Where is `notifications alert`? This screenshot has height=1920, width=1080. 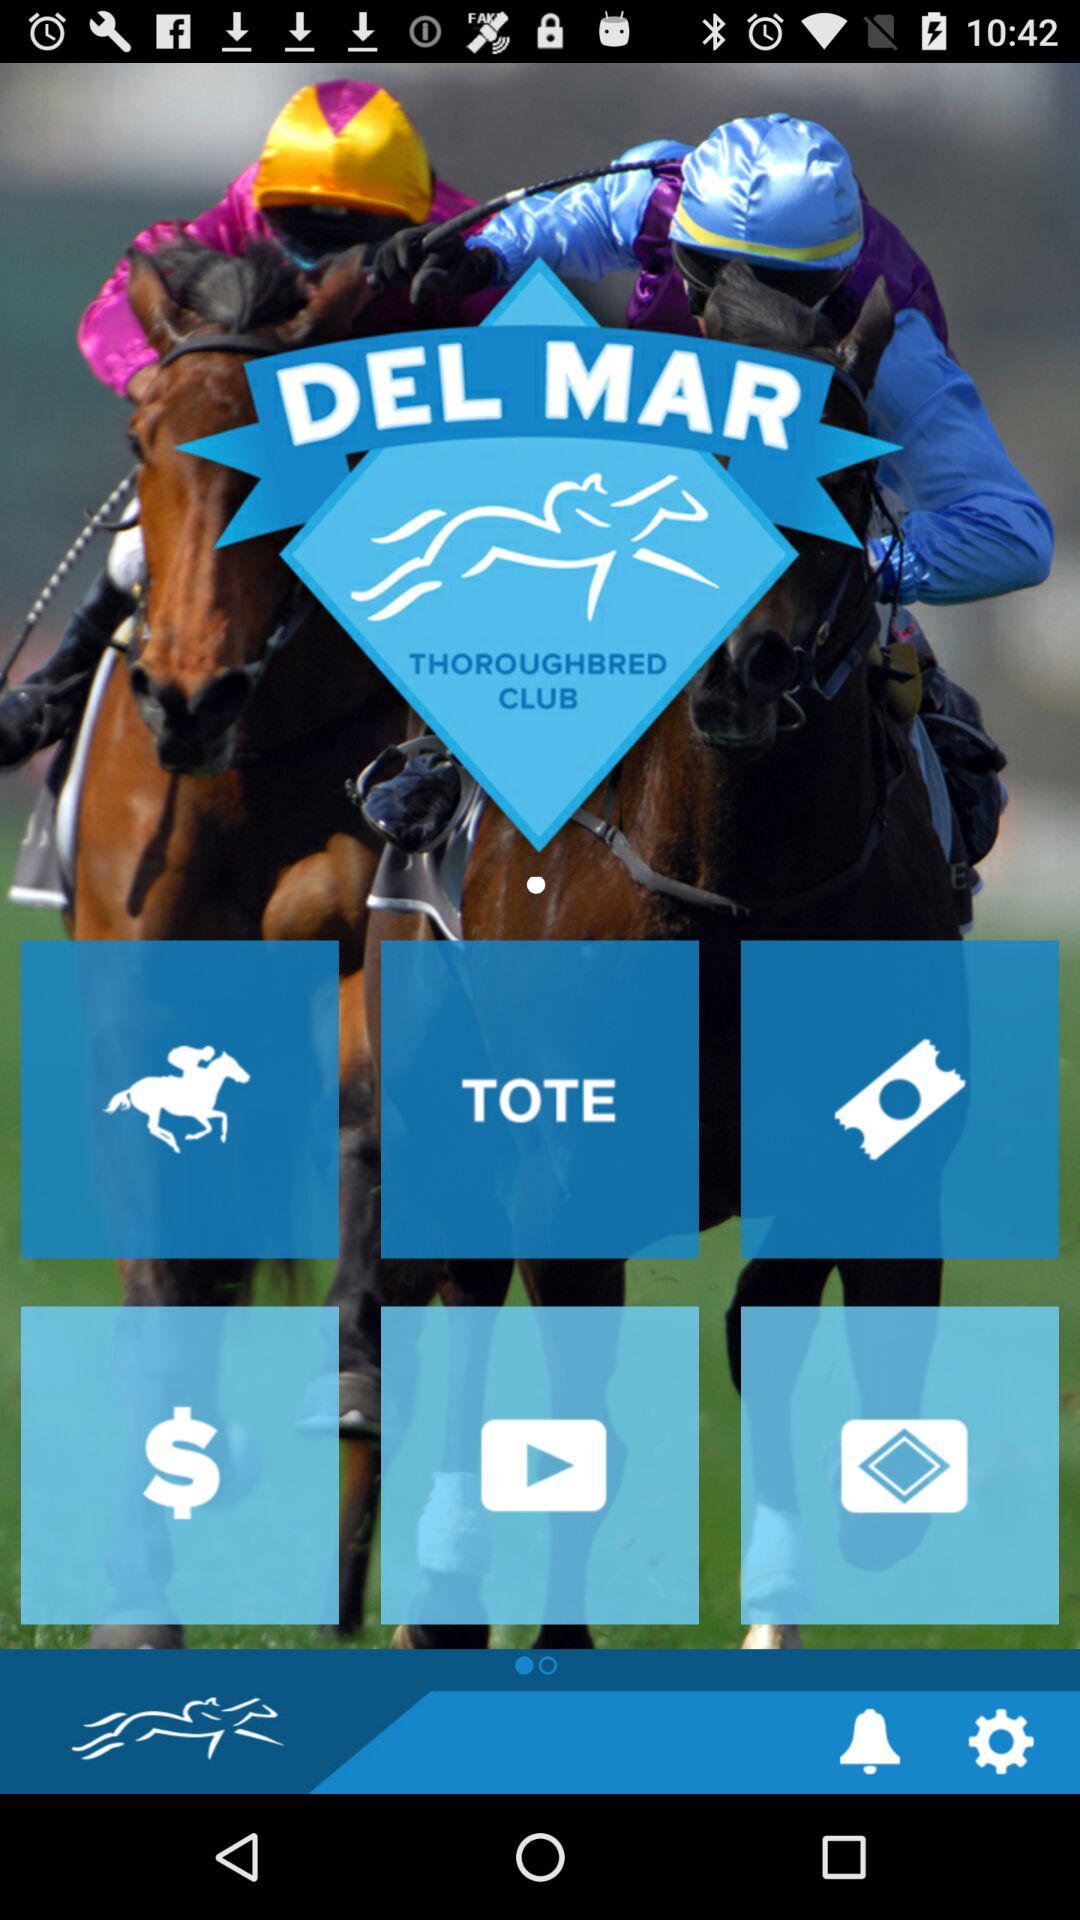 notifications alert is located at coordinates (870, 1742).